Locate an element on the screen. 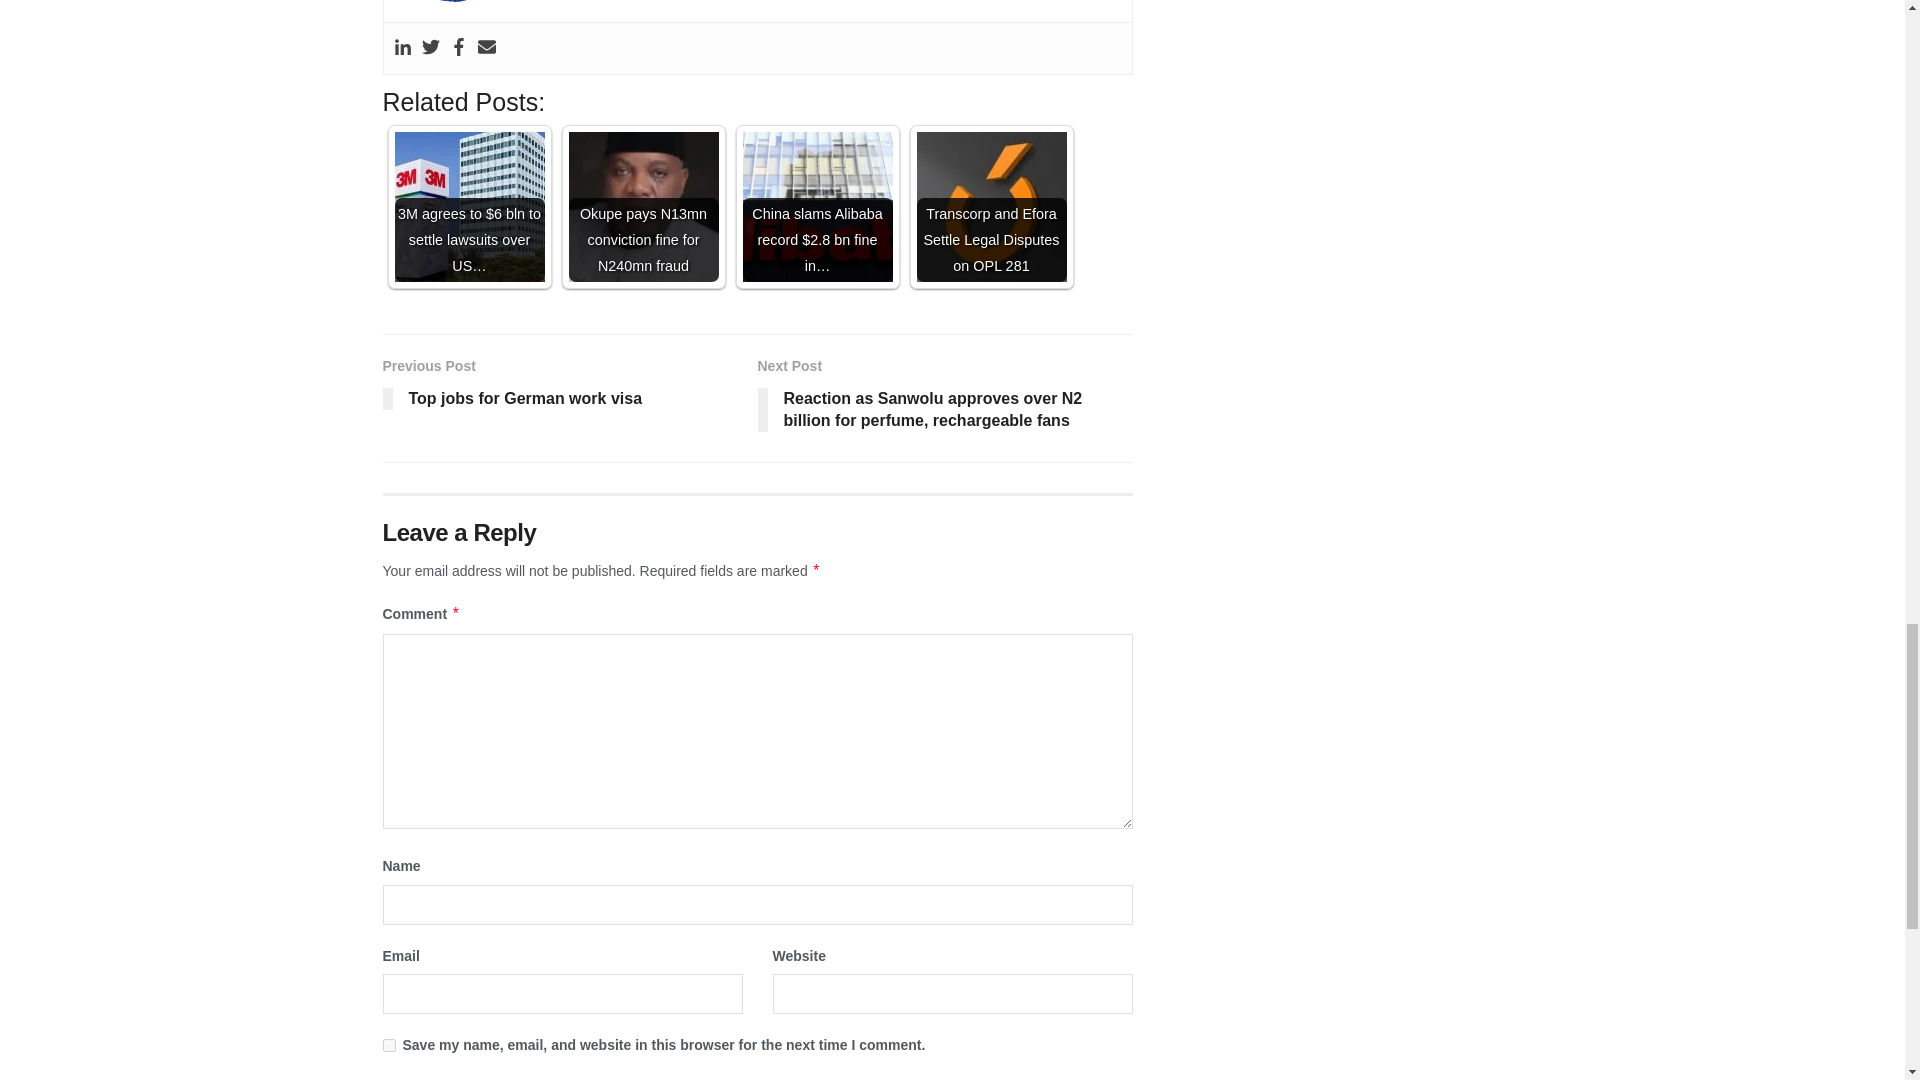  Okupe pays N13mn conviction fine for N240mn fraud is located at coordinates (643, 206).